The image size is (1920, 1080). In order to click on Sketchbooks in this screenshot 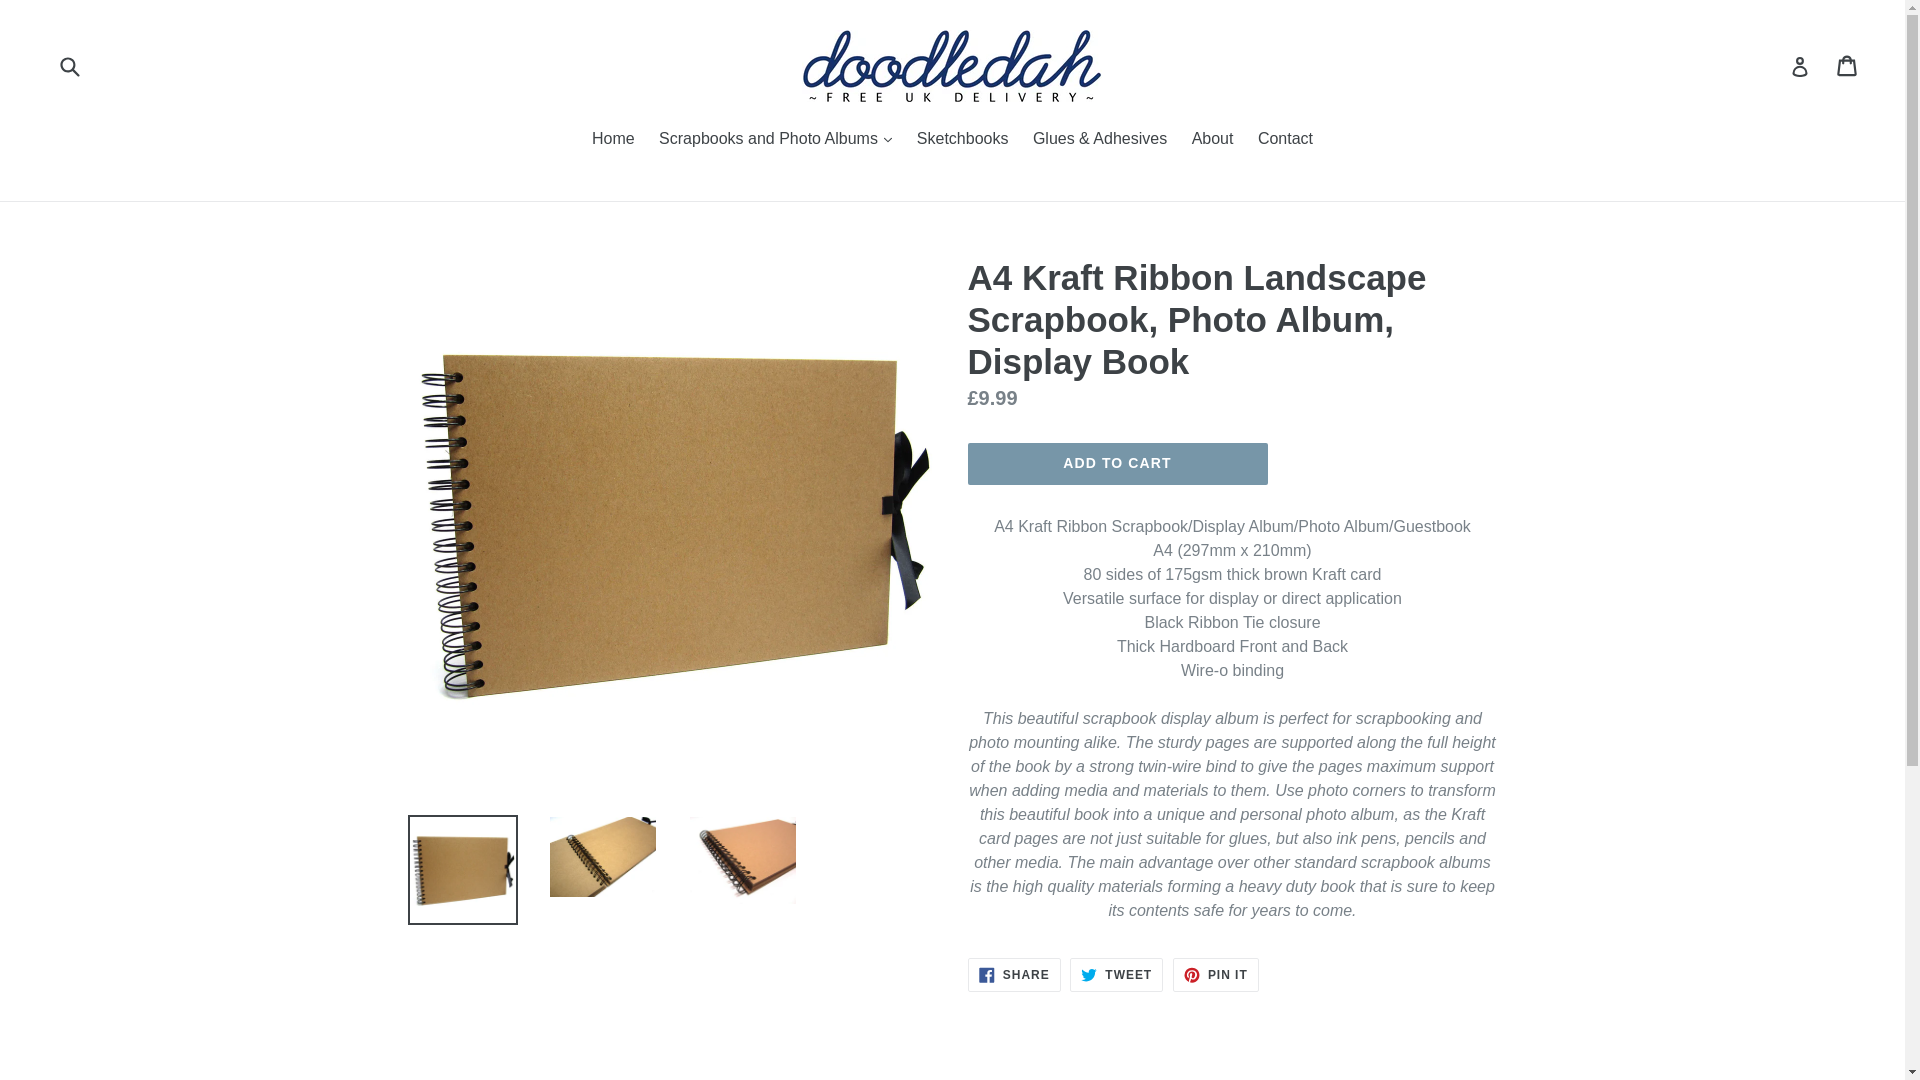, I will do `click(613, 140)`.